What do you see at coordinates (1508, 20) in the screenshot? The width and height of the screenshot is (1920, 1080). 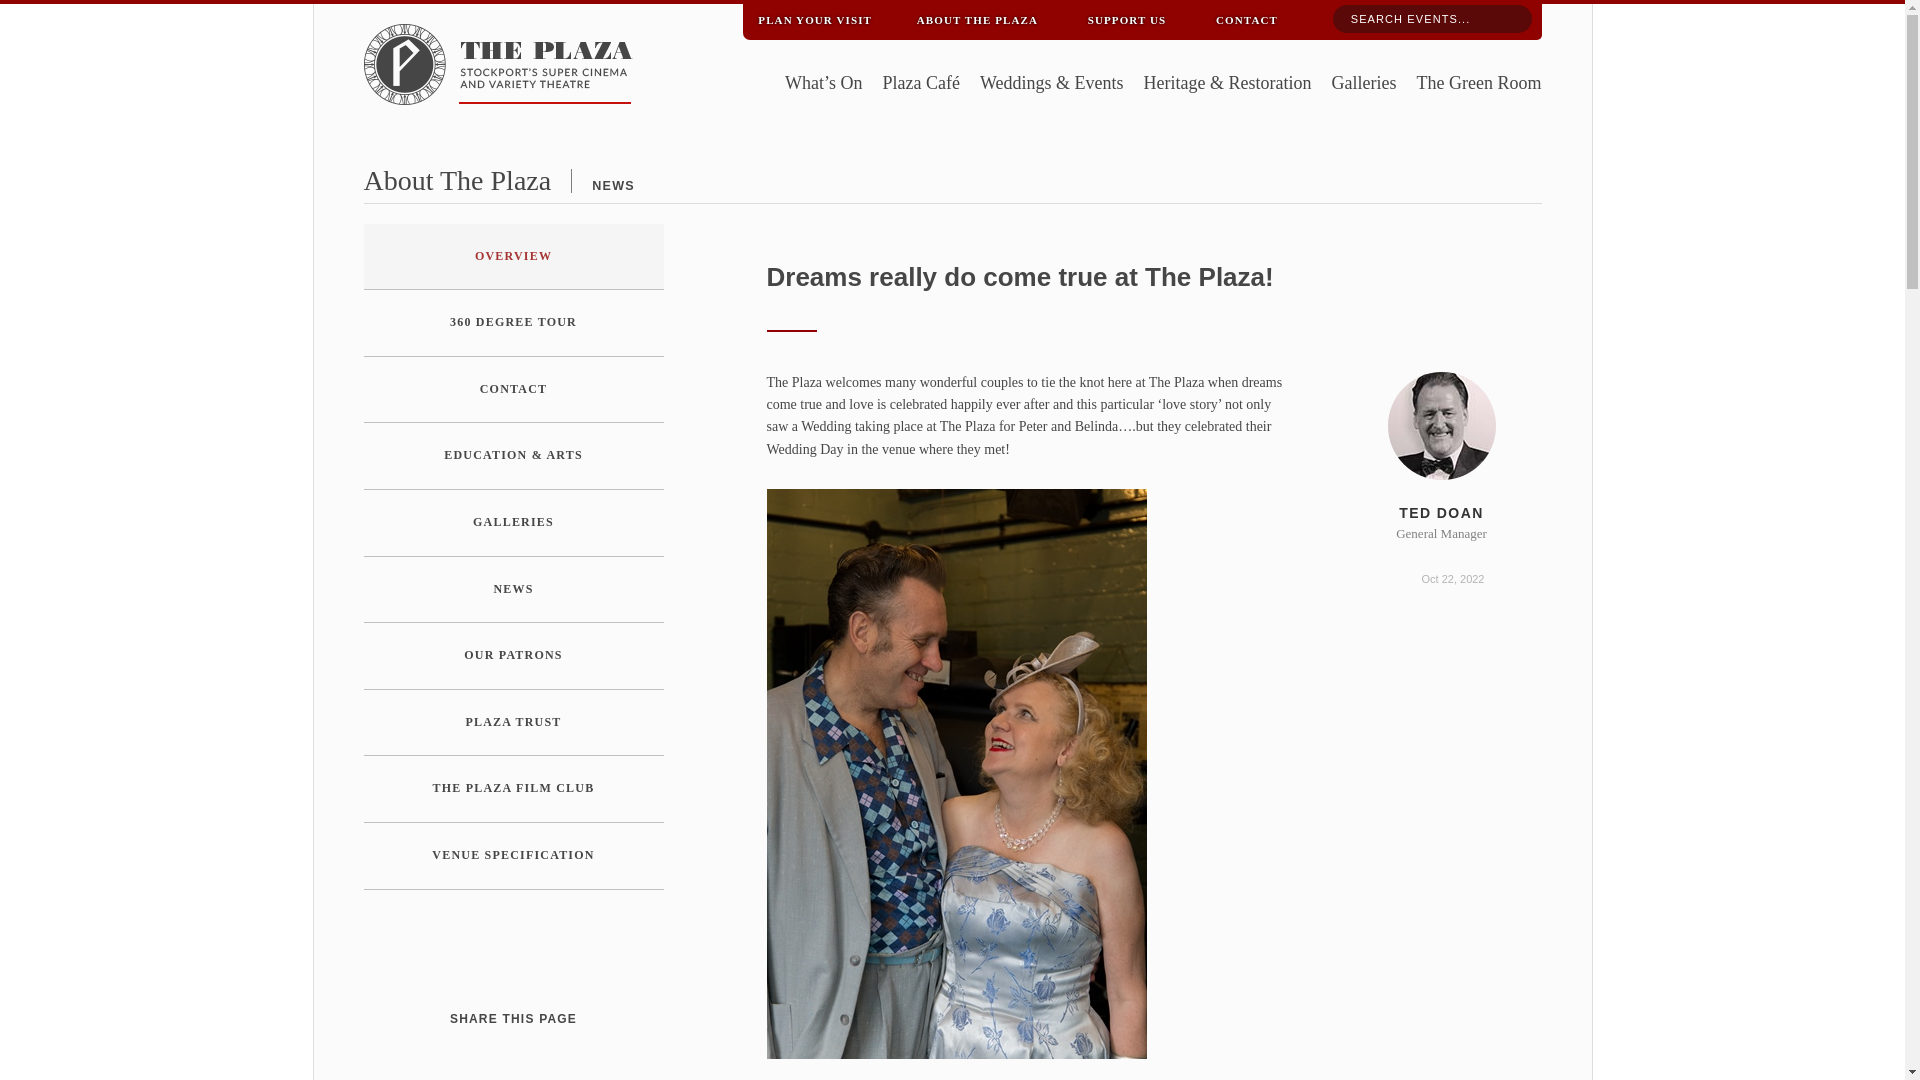 I see `submit` at bounding box center [1508, 20].